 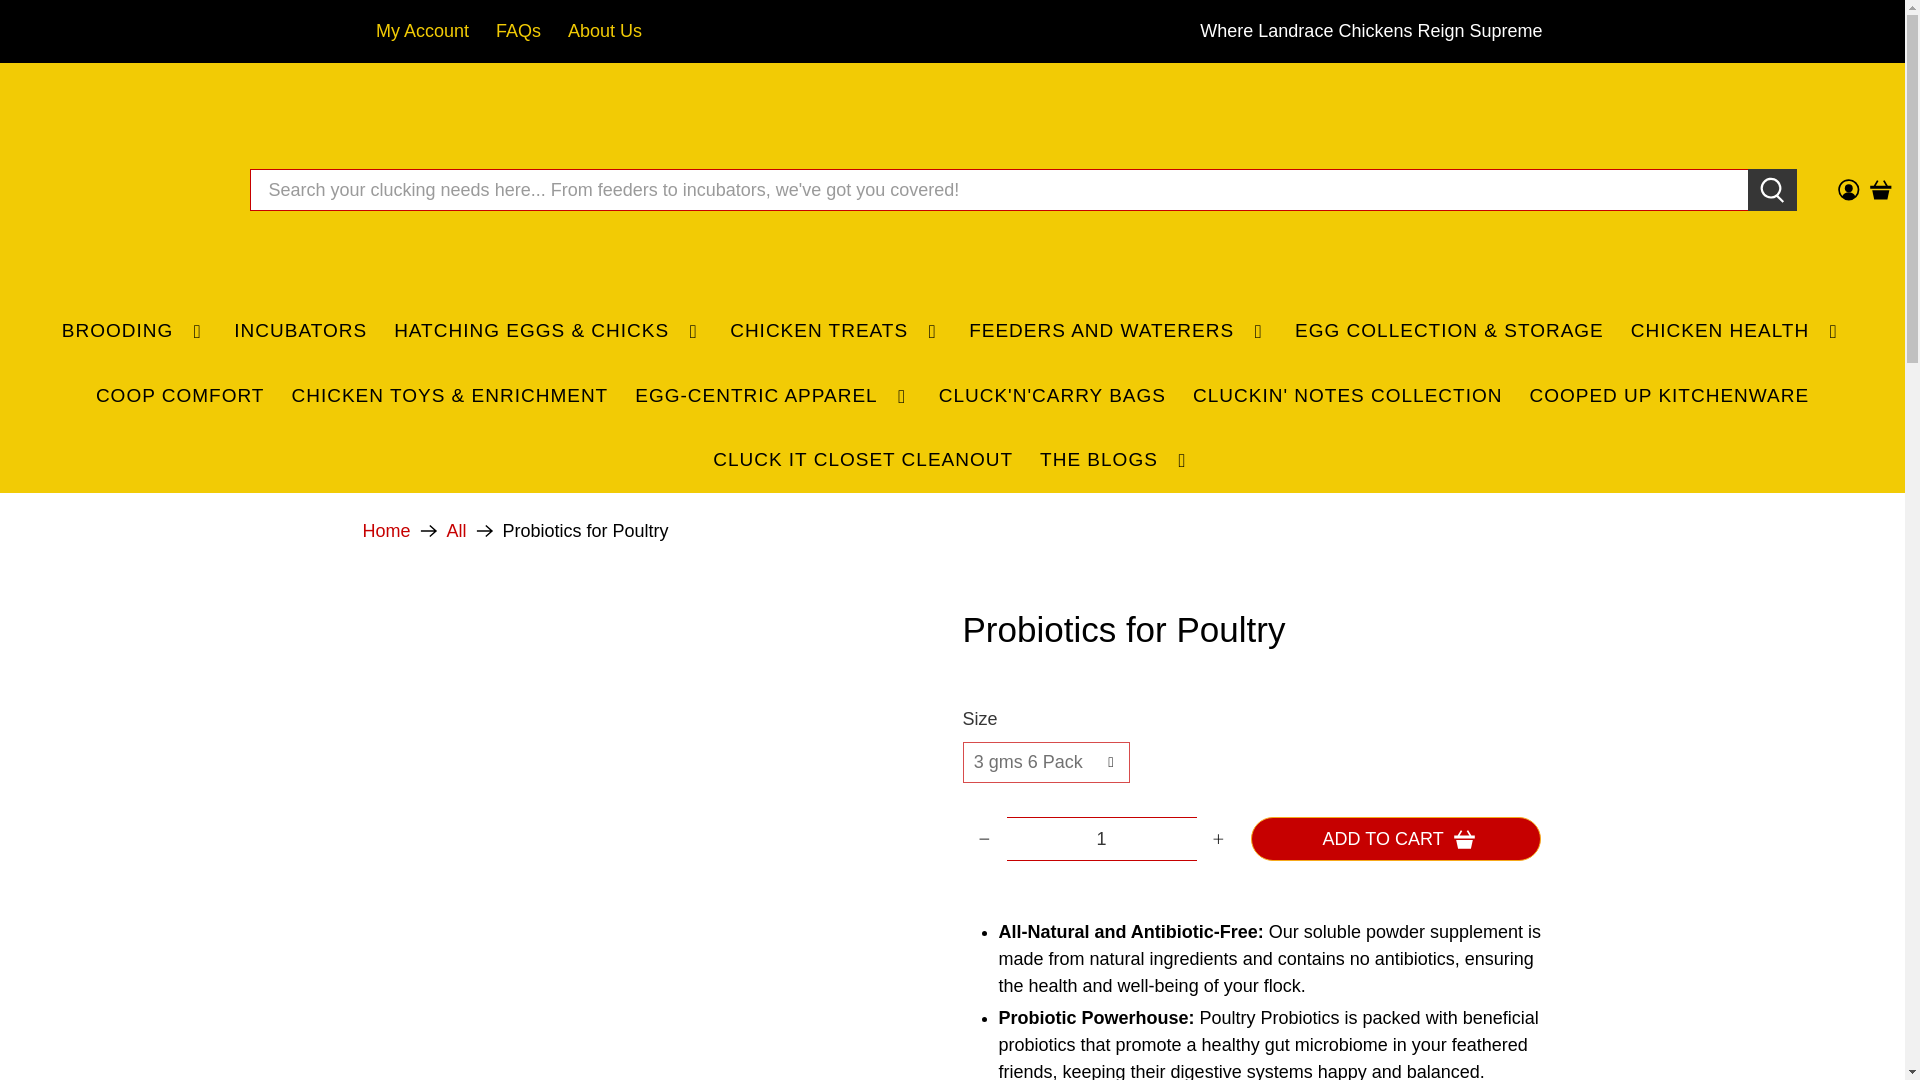 I want to click on Cluck It All Farms, so click(x=386, y=530).